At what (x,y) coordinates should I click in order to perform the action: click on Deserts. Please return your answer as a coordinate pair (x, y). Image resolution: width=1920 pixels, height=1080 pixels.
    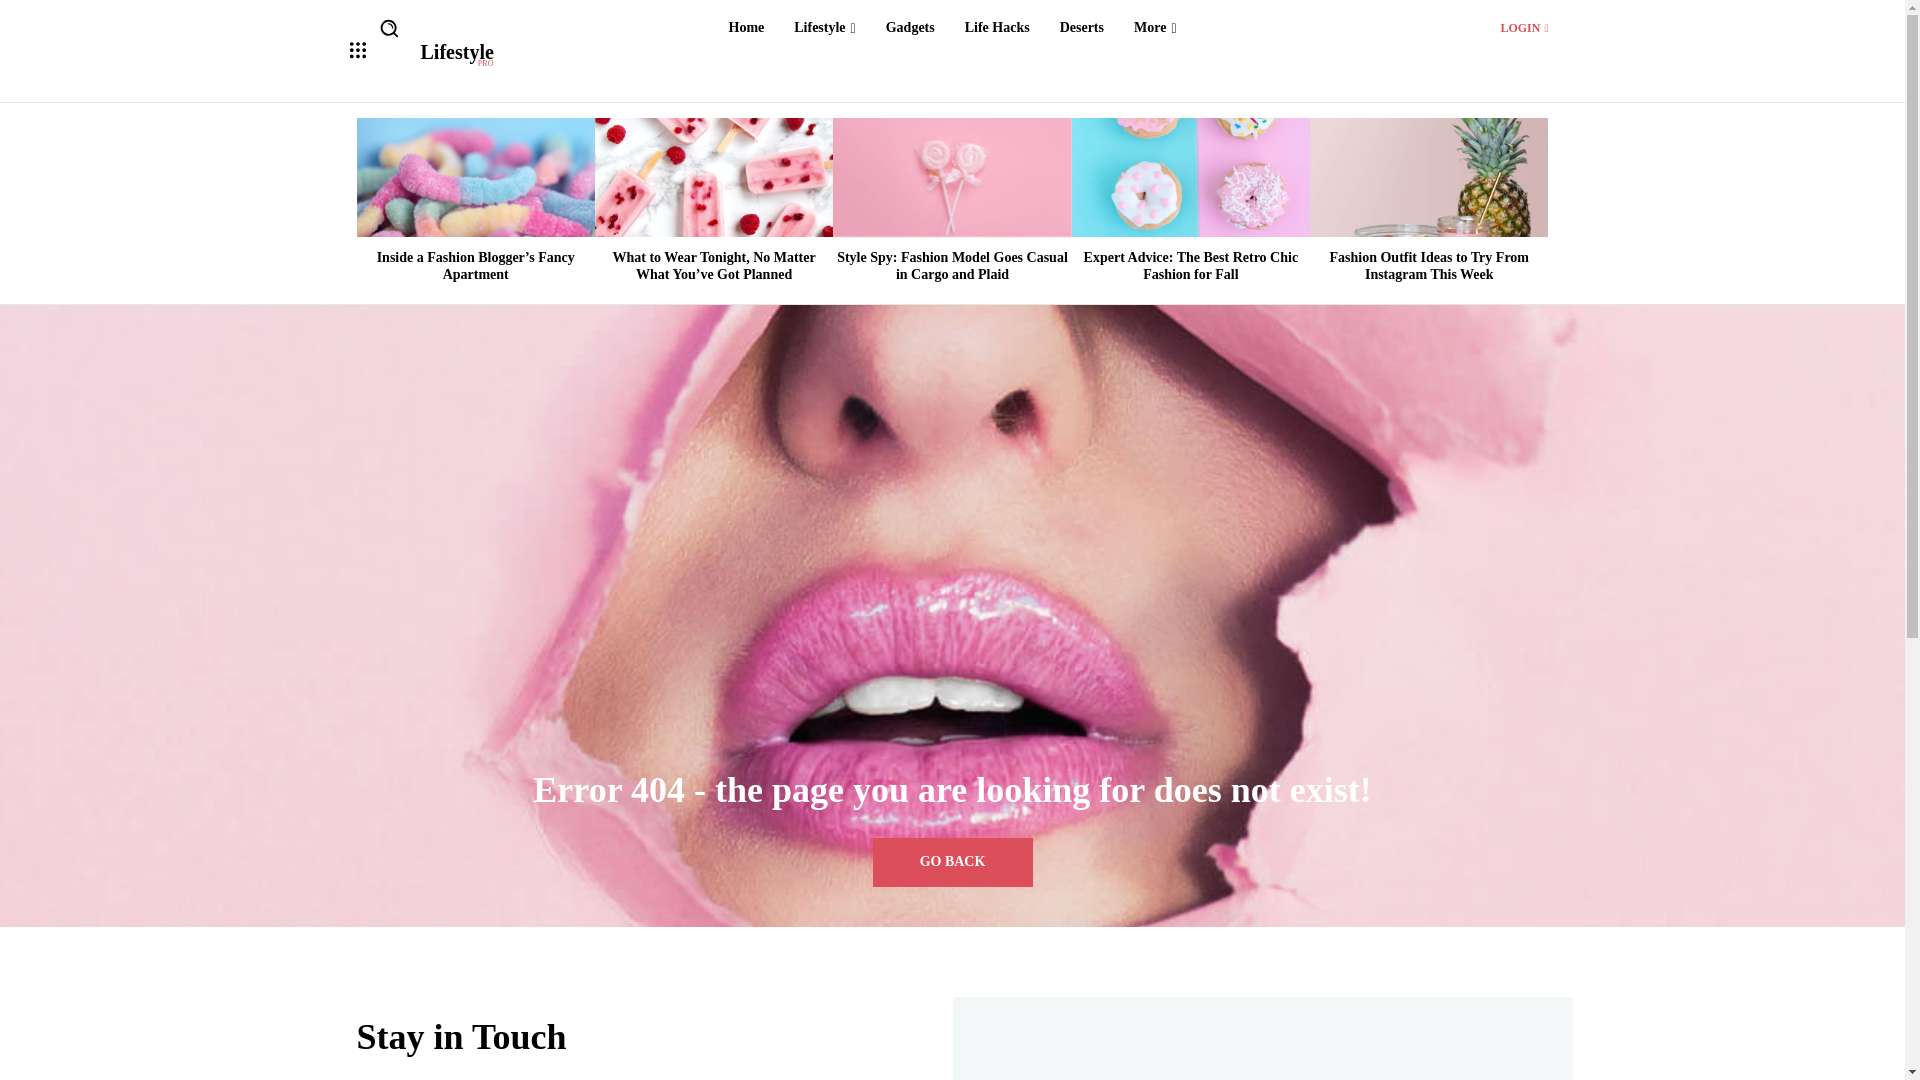
    Looking at the image, I should click on (1082, 28).